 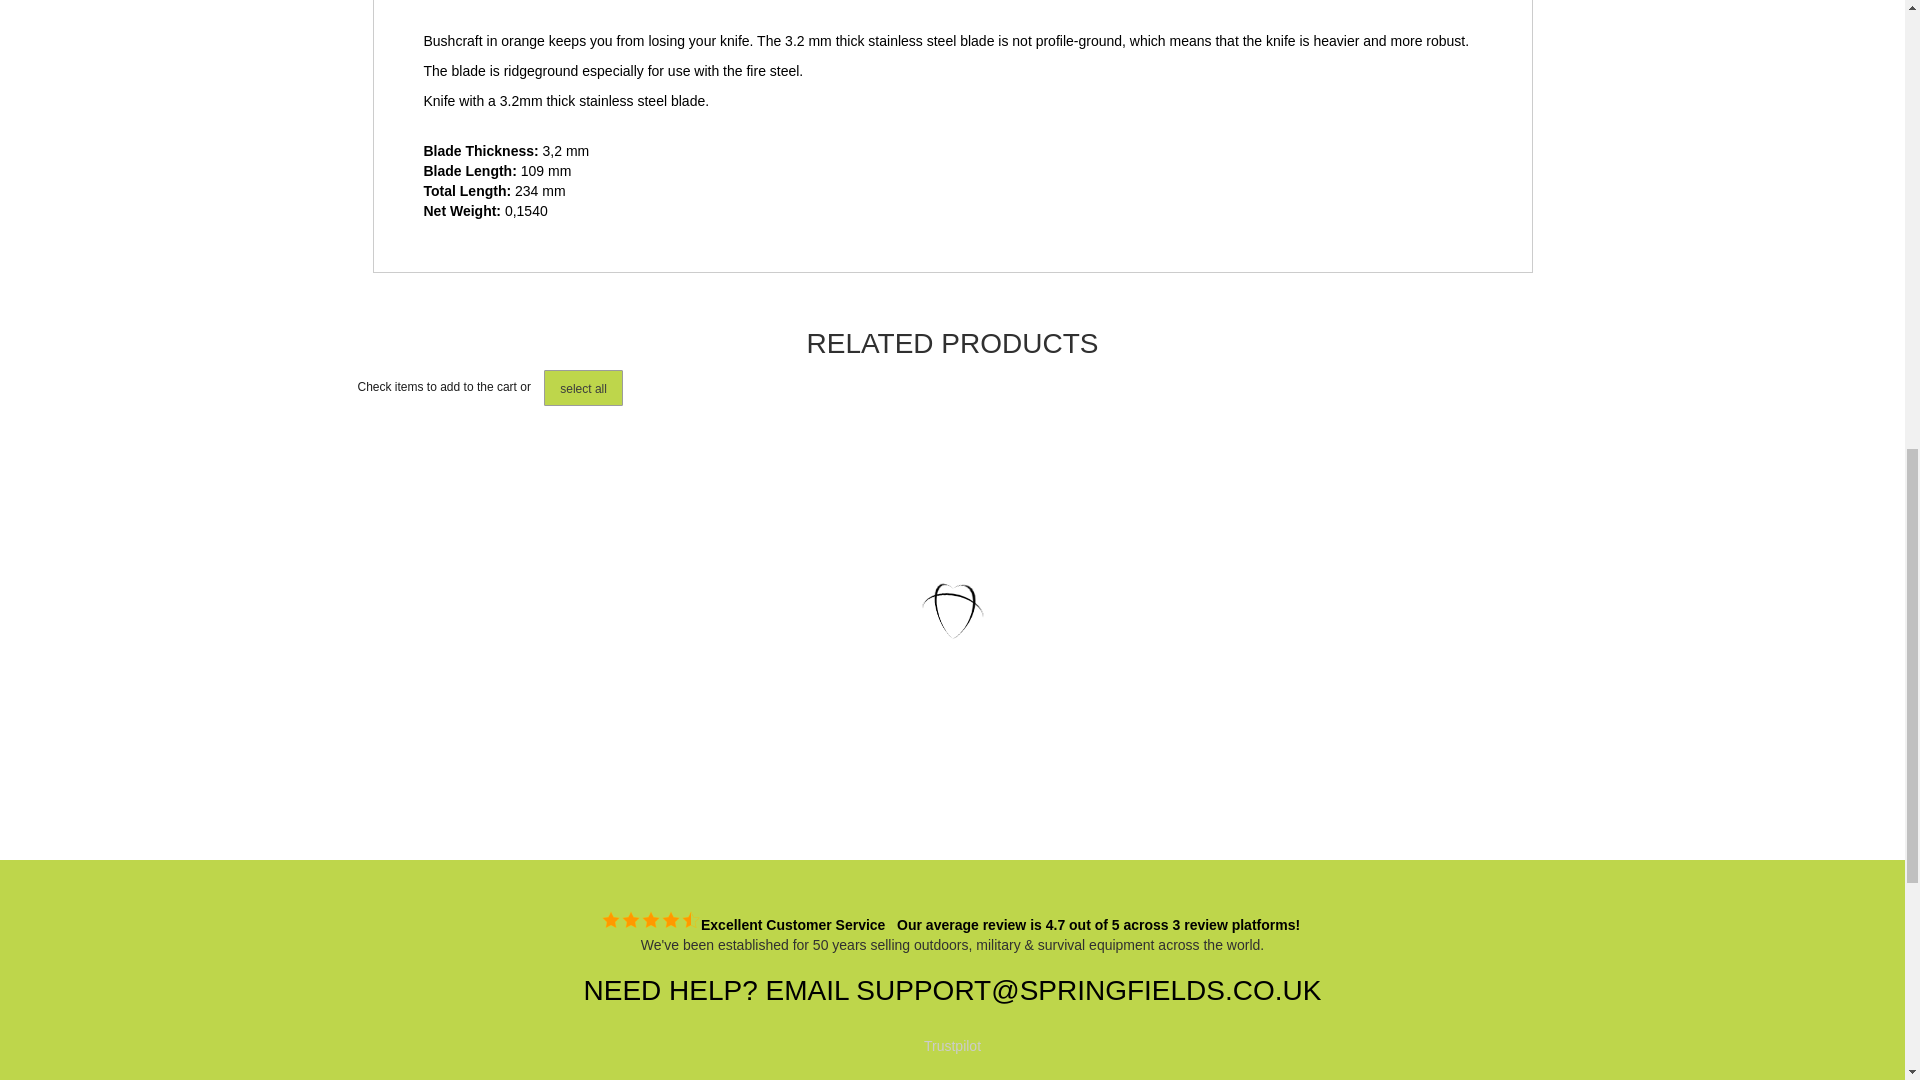 I want to click on Mora Heavy Duty Companion Carbon Knife, so click(x=720, y=668).